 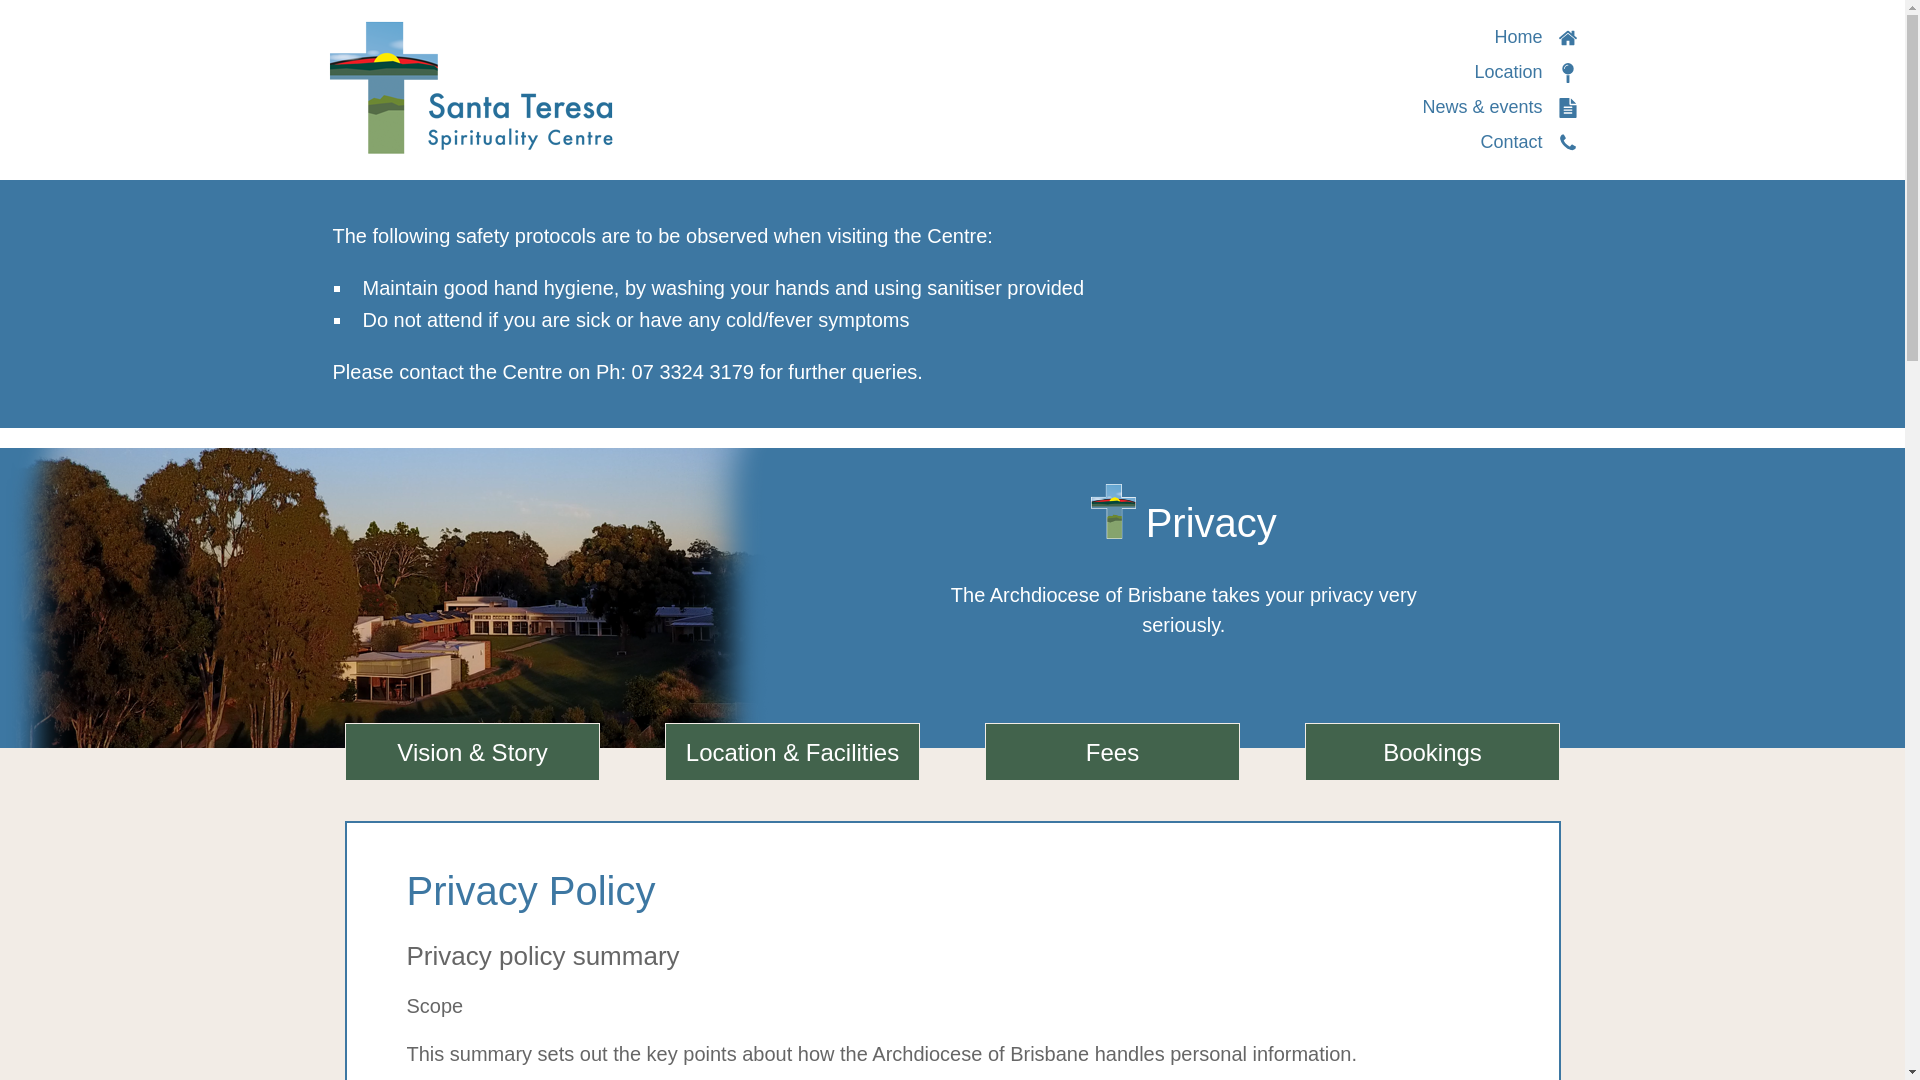 What do you see at coordinates (1525, 72) in the screenshot?
I see `Location` at bounding box center [1525, 72].